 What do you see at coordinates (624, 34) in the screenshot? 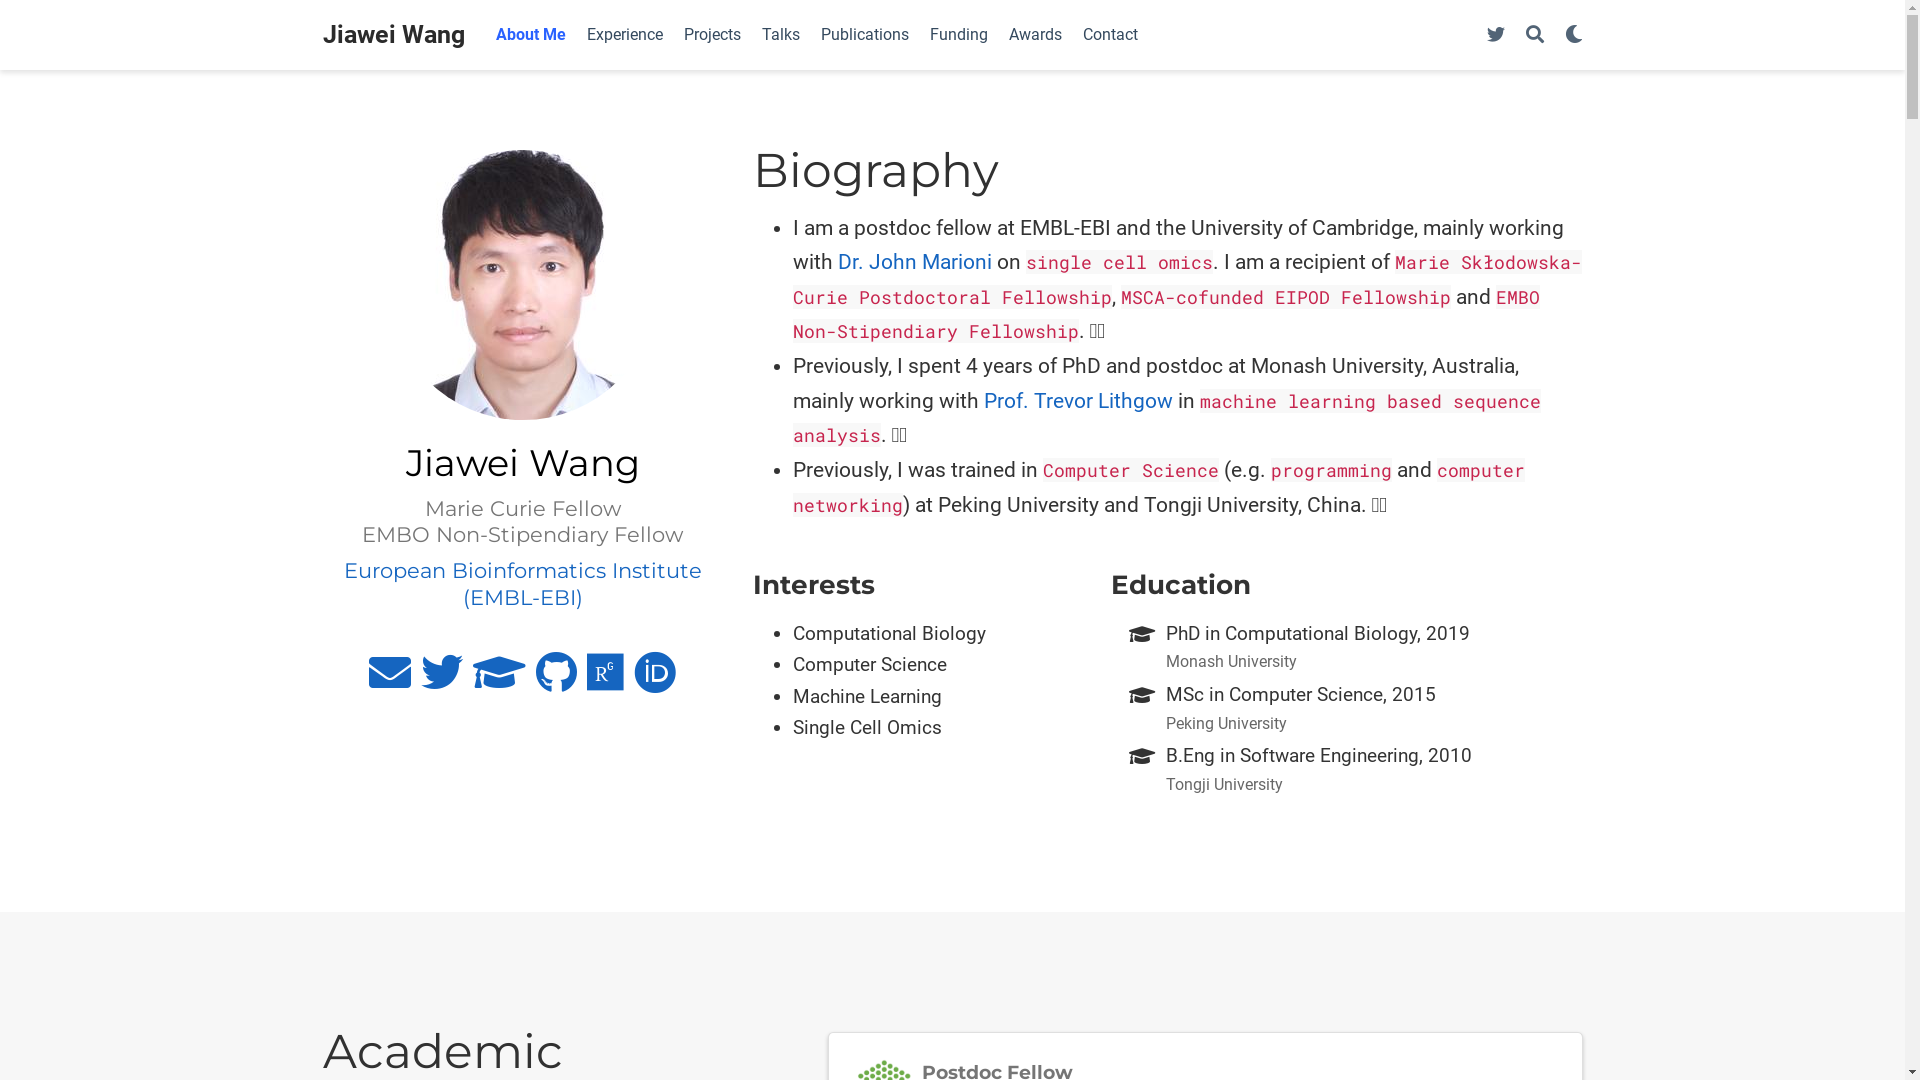
I see `Experience` at bounding box center [624, 34].